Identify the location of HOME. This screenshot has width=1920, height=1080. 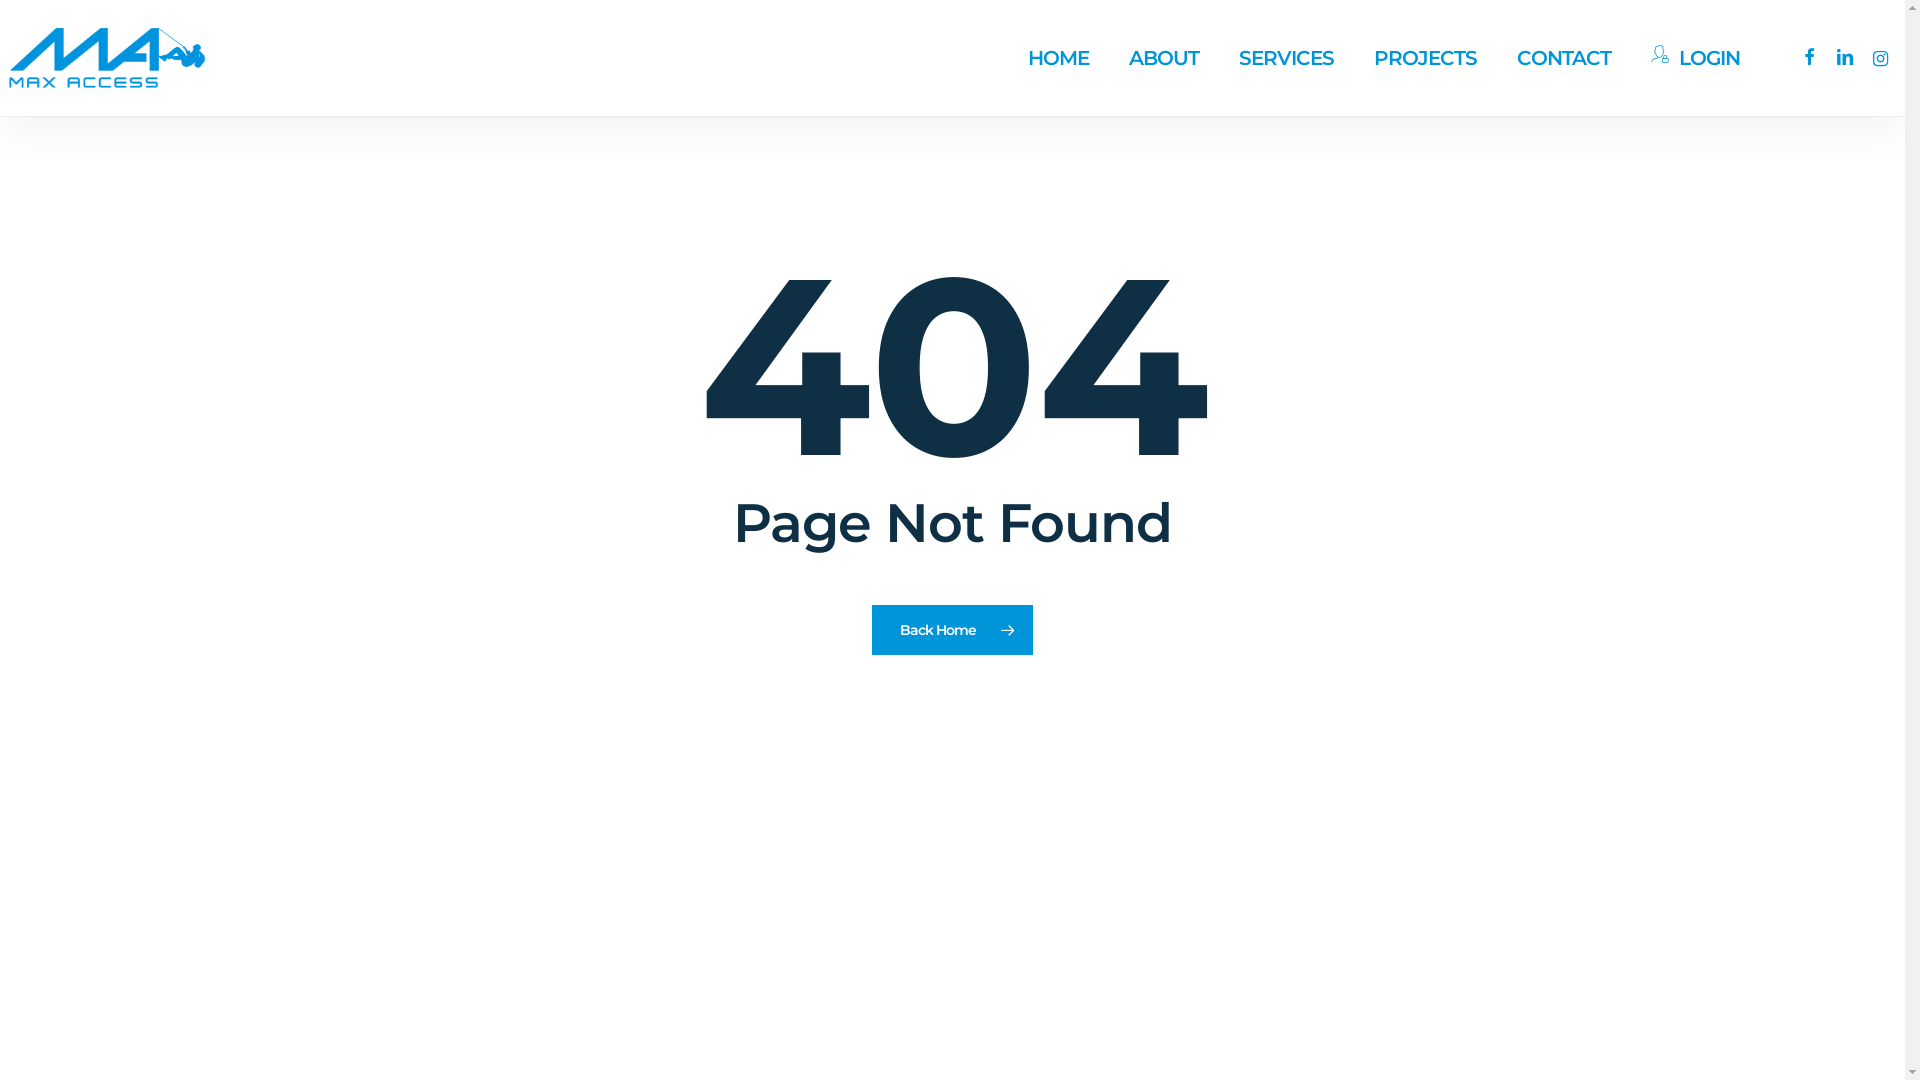
(1058, 58).